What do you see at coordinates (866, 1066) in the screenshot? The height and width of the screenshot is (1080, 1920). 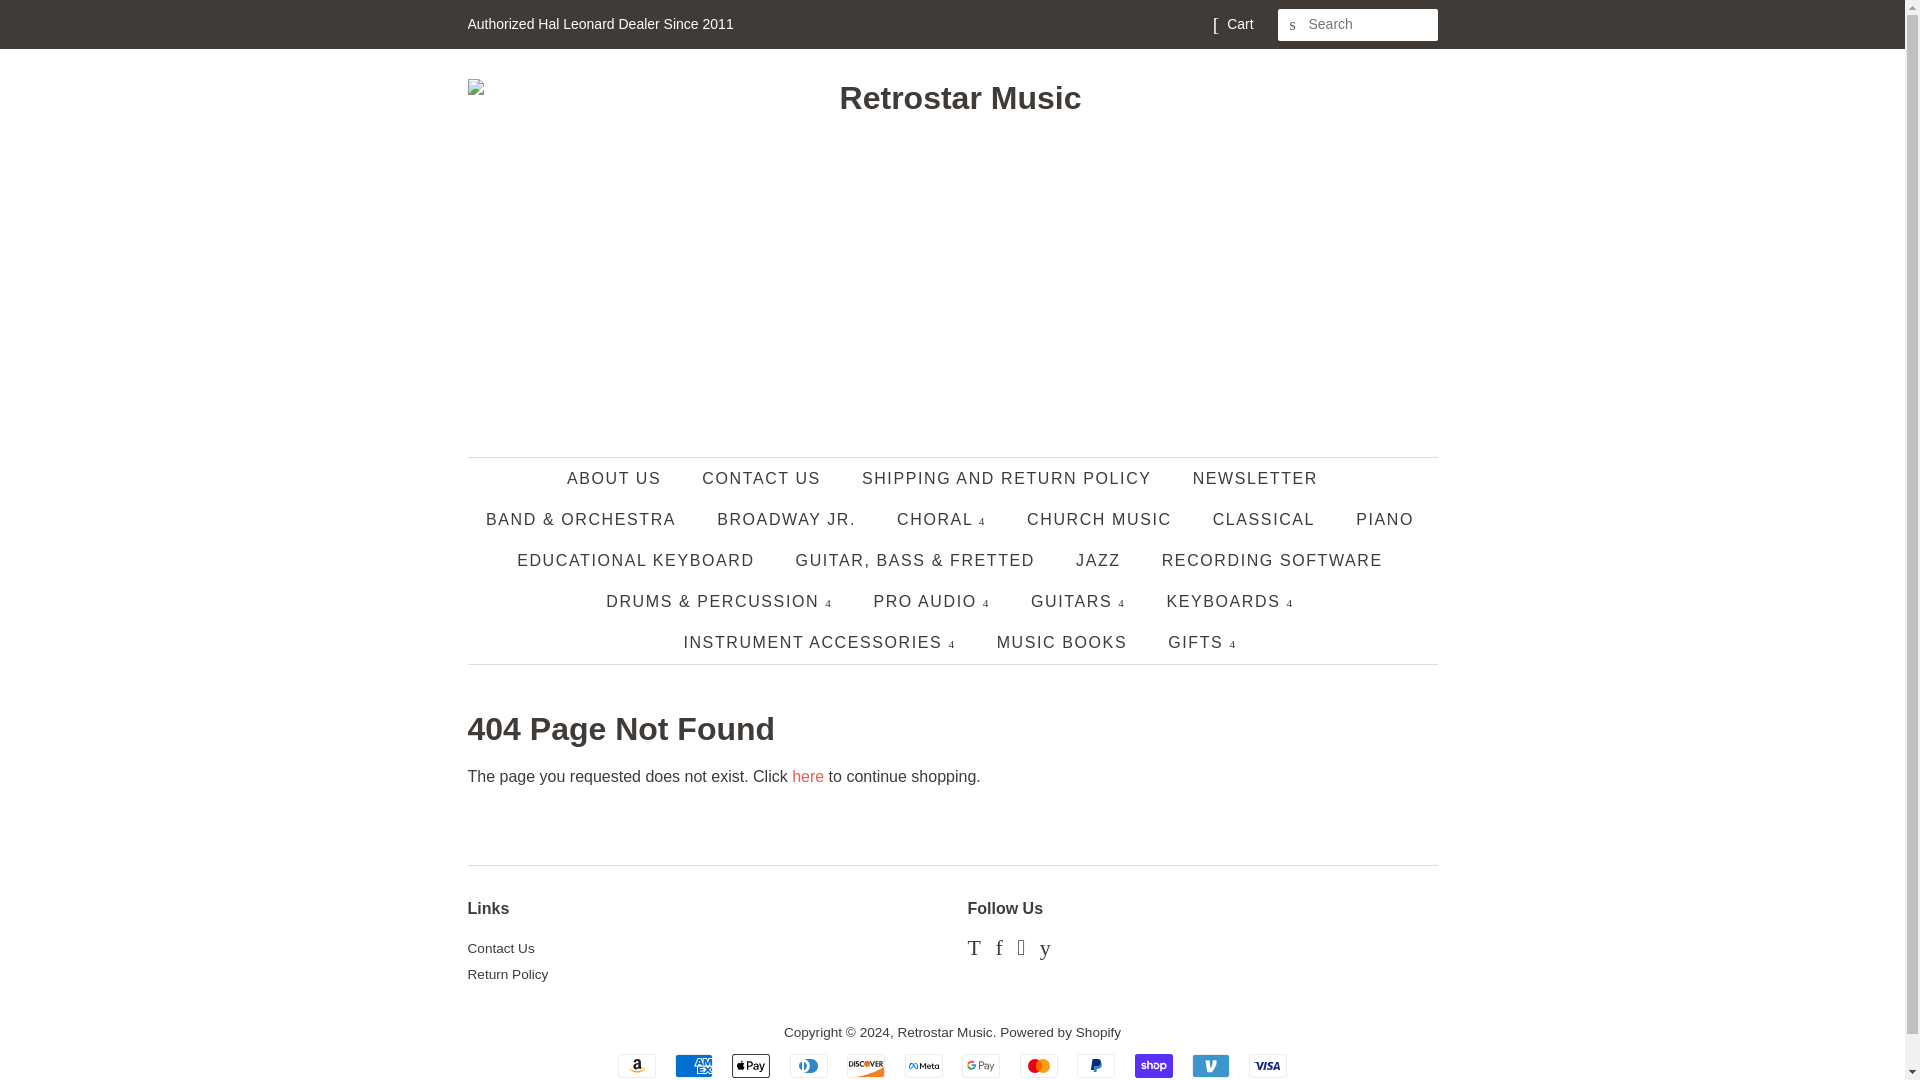 I see `Discover` at bounding box center [866, 1066].